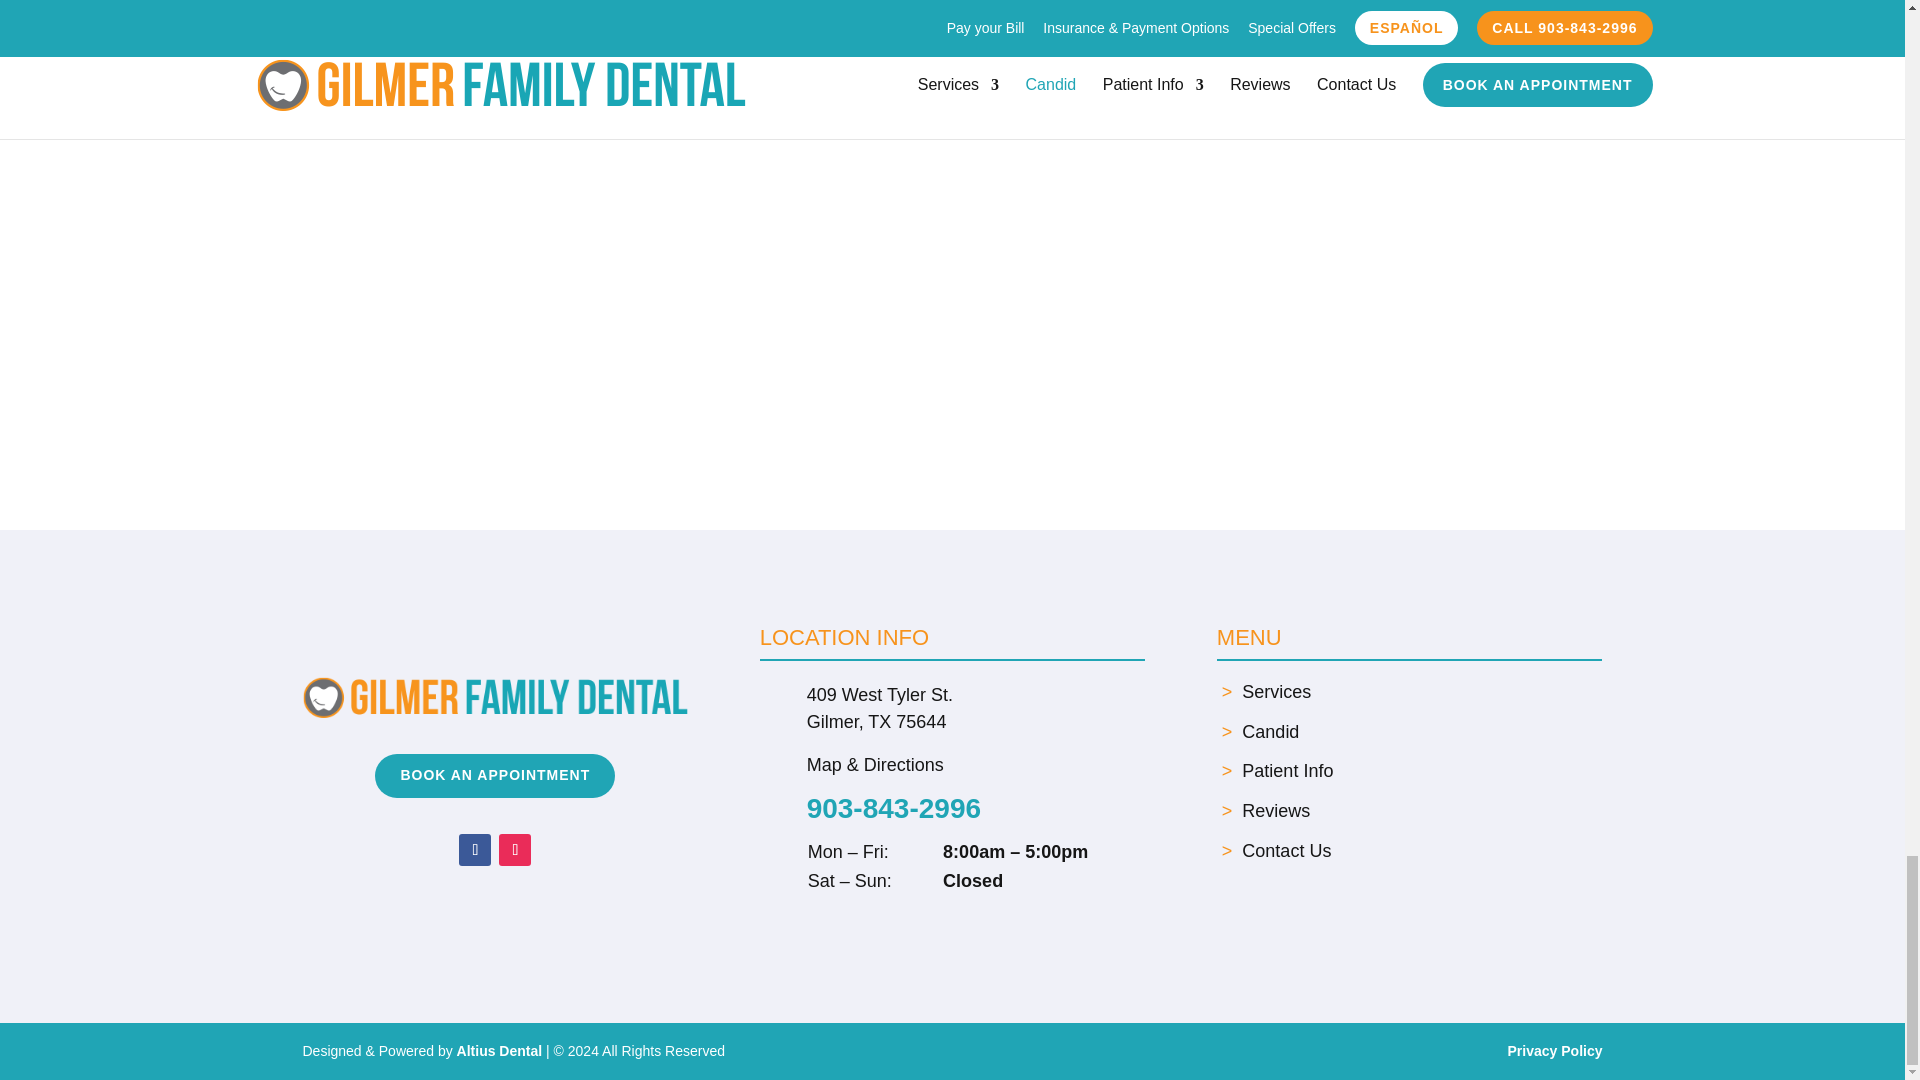 The image size is (1920, 1080). I want to click on Follow on Instagram, so click(515, 850).